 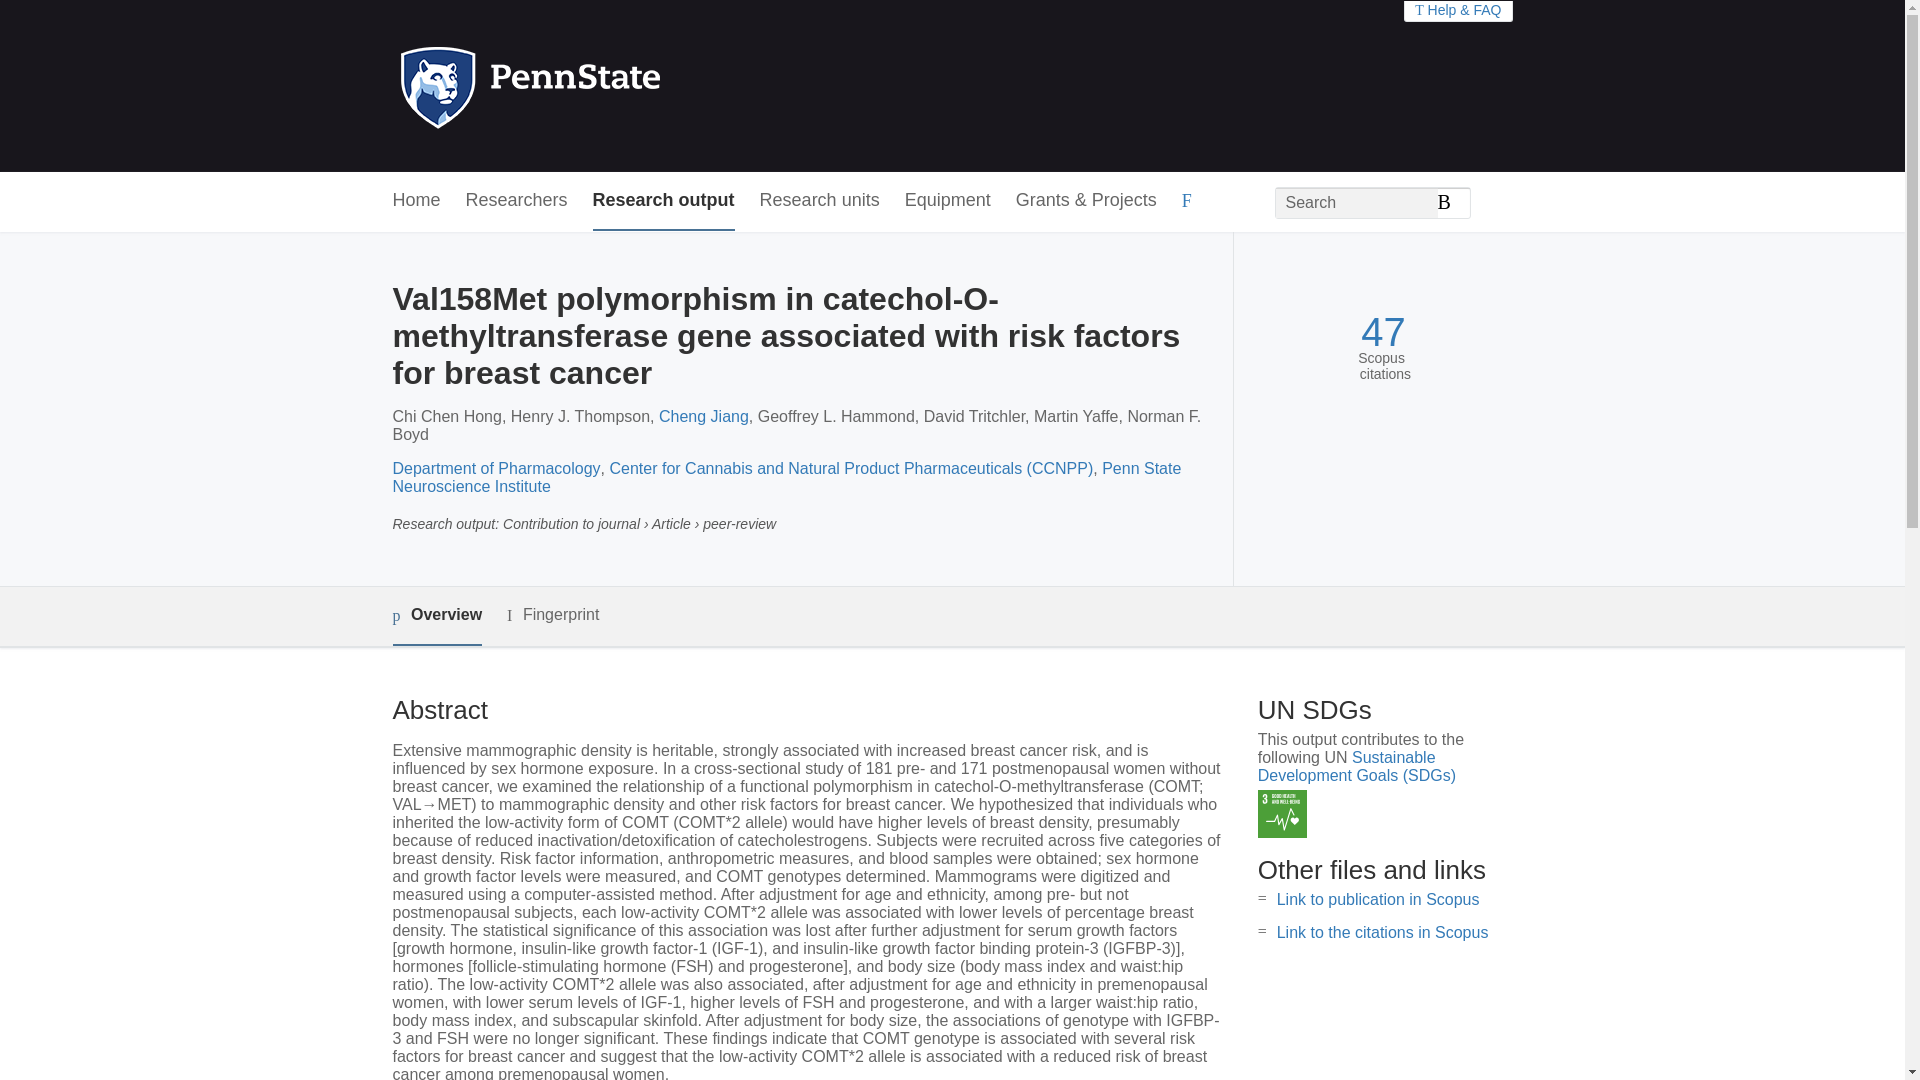 I want to click on Link to the citations in Scopus, so click(x=1382, y=932).